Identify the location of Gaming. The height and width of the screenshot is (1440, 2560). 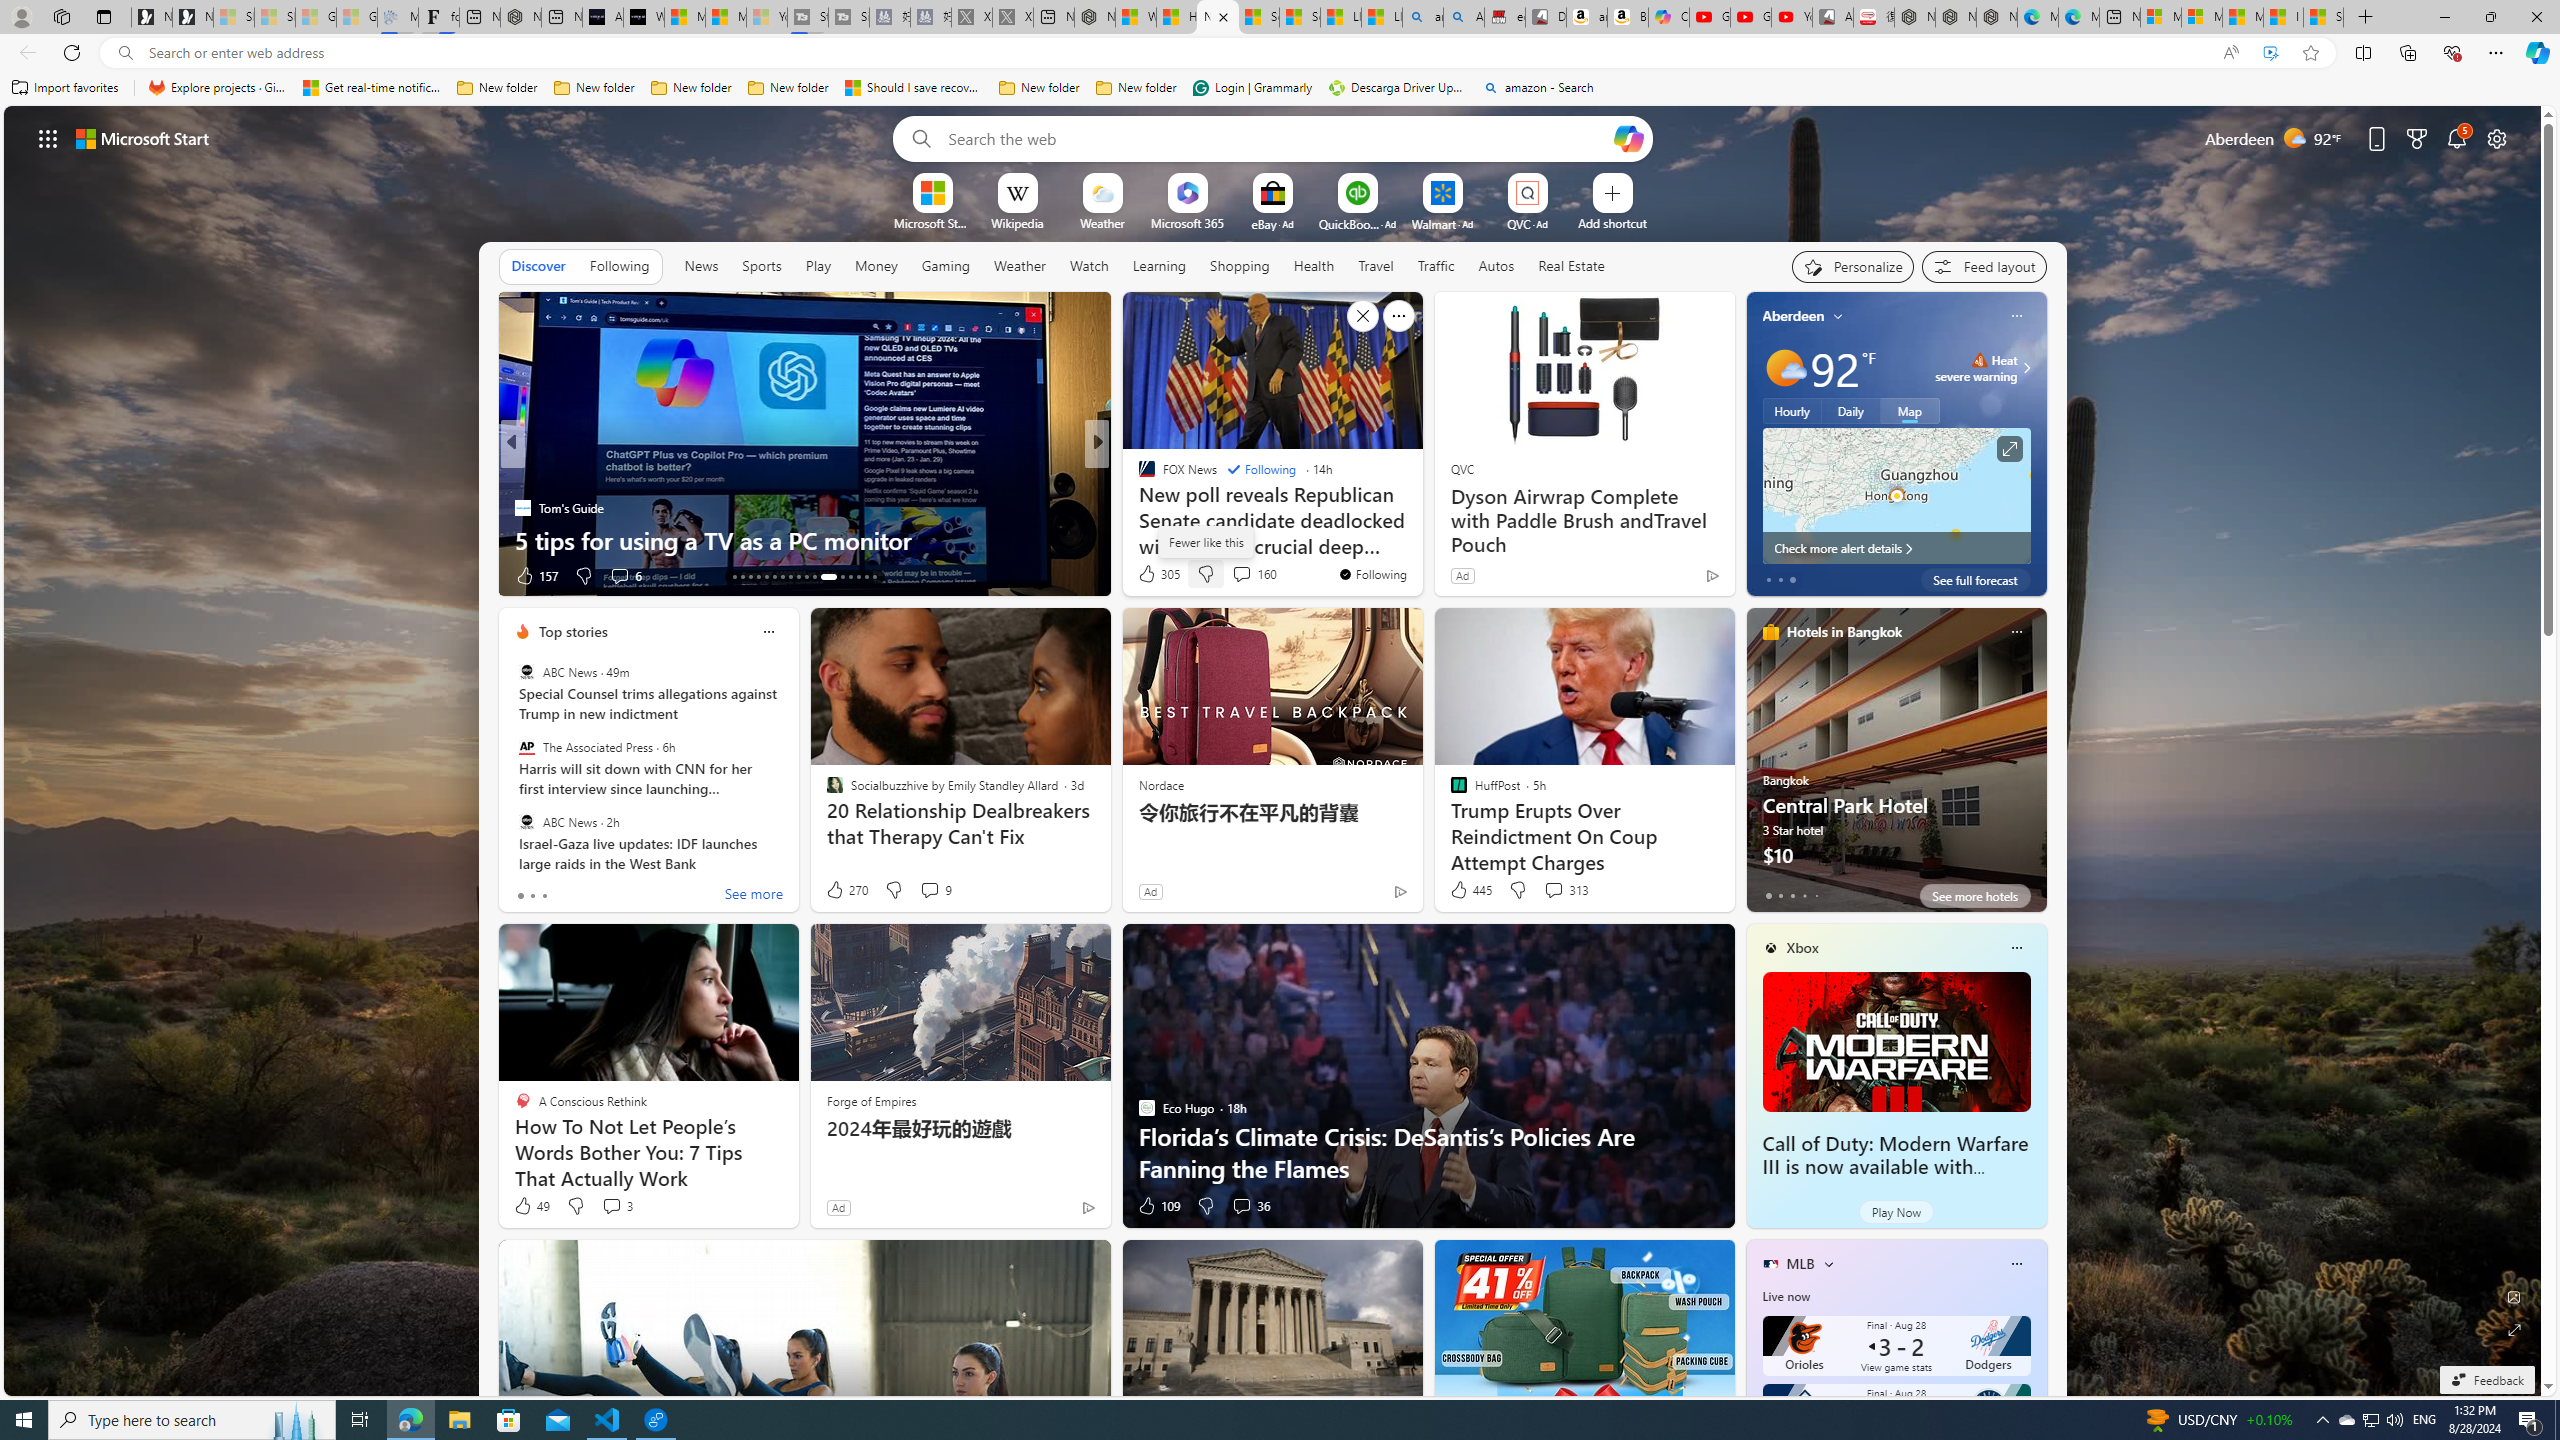
(946, 266).